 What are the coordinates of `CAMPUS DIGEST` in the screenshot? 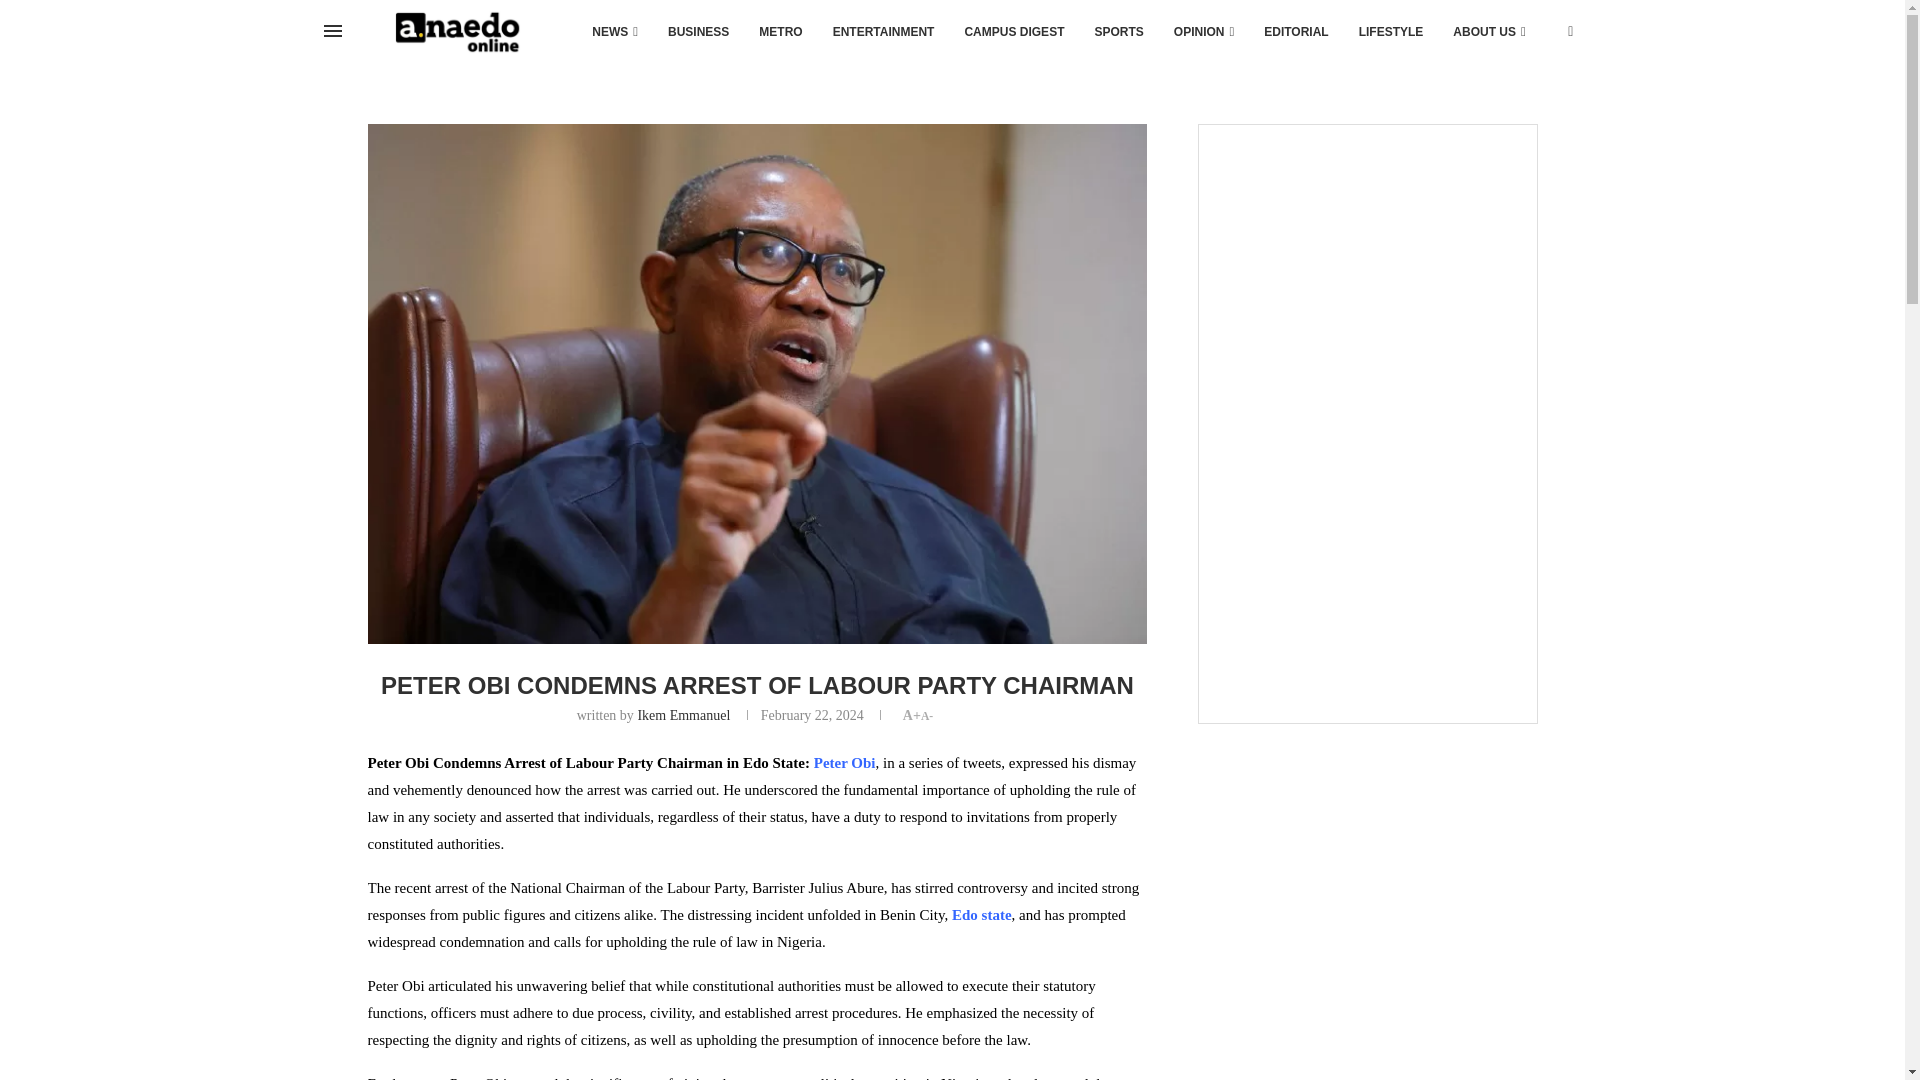 It's located at (1014, 32).